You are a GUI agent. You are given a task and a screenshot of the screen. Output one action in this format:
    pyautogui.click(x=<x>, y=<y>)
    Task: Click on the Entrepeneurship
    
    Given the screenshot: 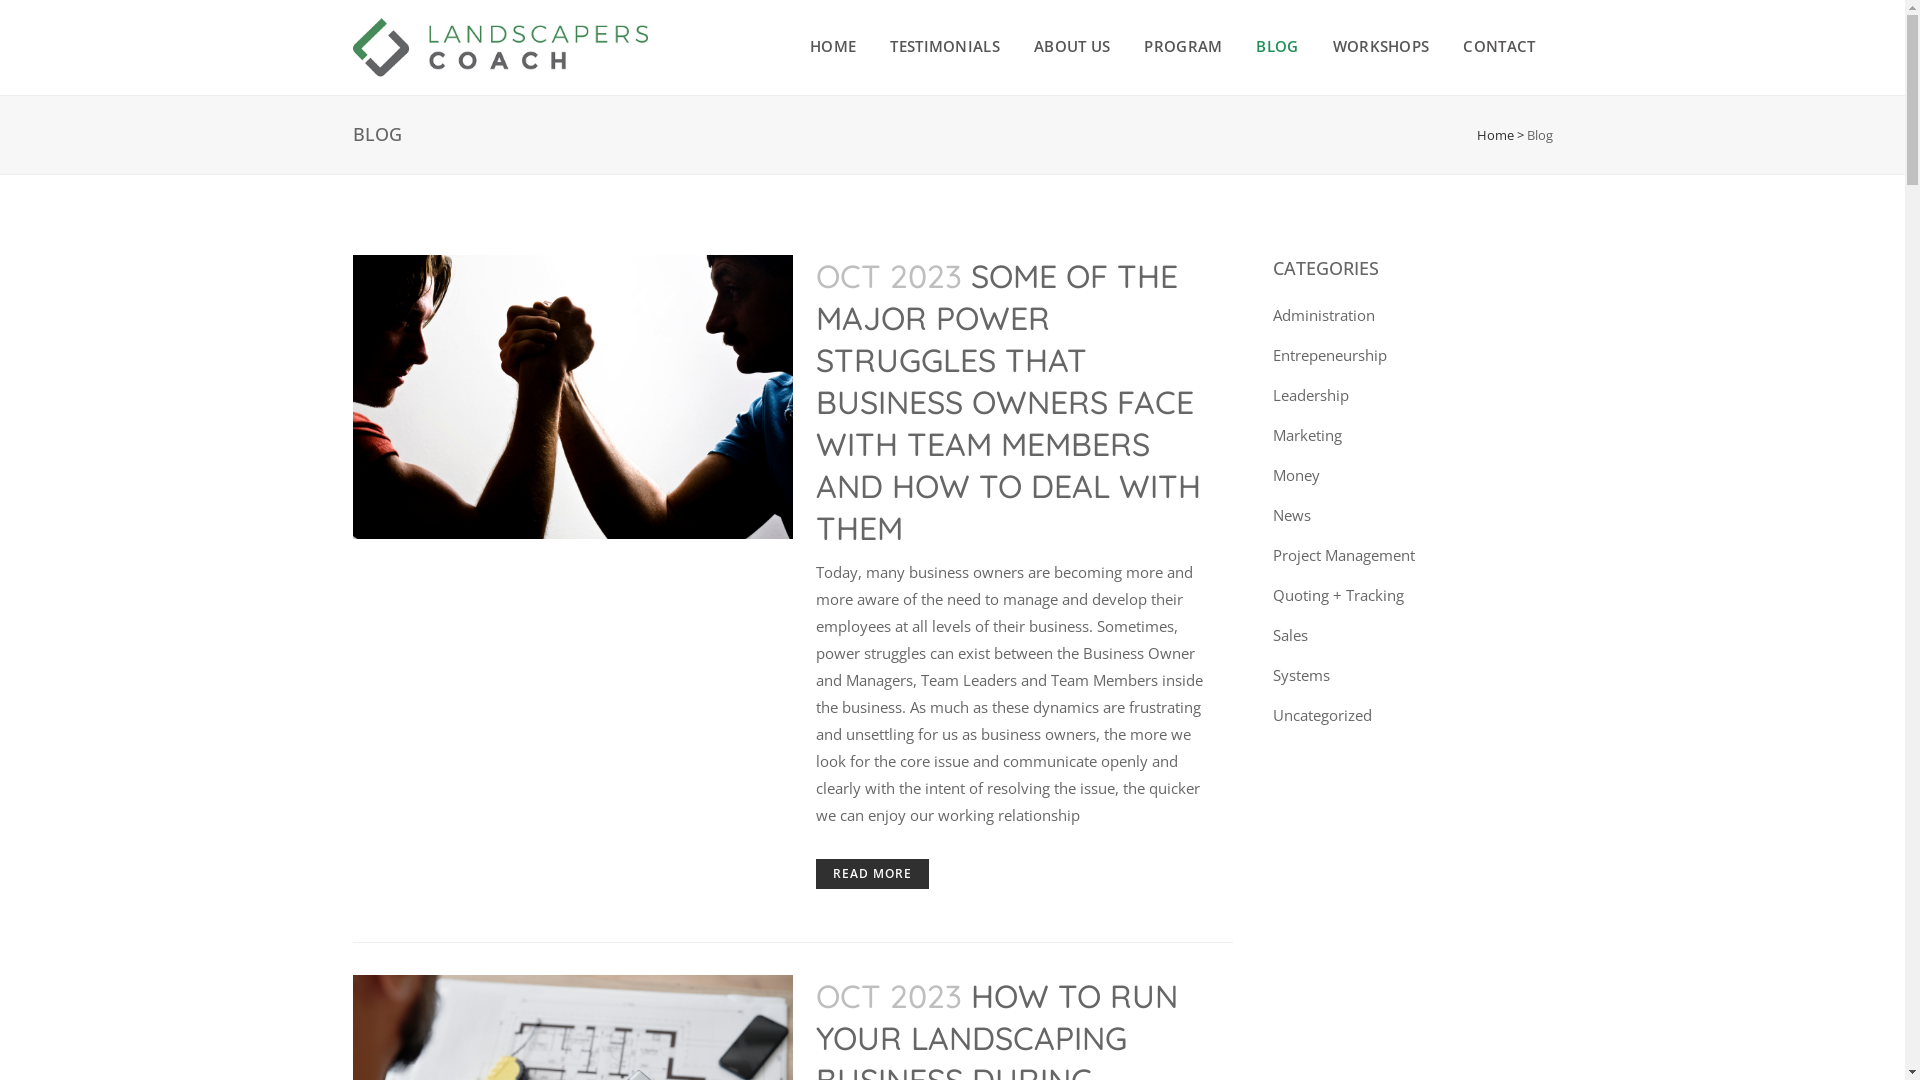 What is the action you would take?
    pyautogui.click(x=1329, y=355)
    